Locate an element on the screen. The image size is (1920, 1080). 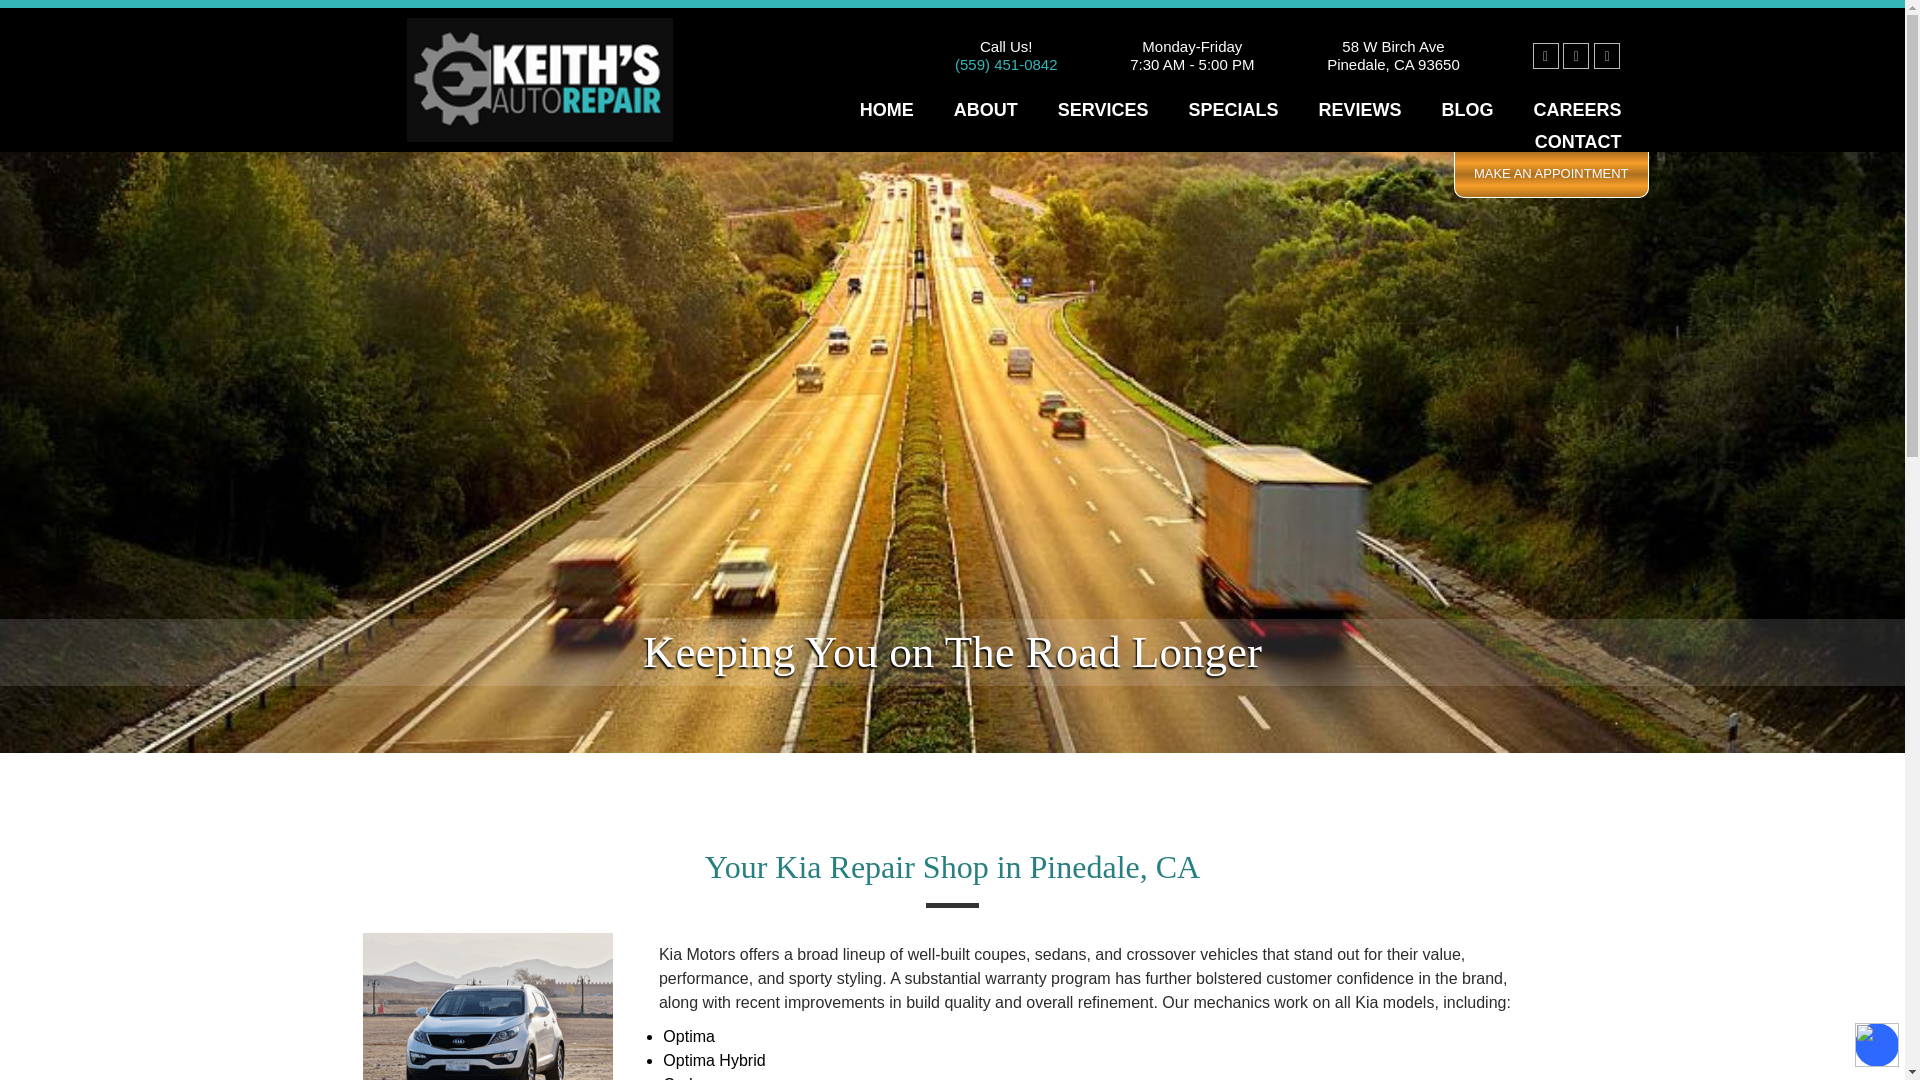
Accessibility Menu is located at coordinates (1876, 1044).